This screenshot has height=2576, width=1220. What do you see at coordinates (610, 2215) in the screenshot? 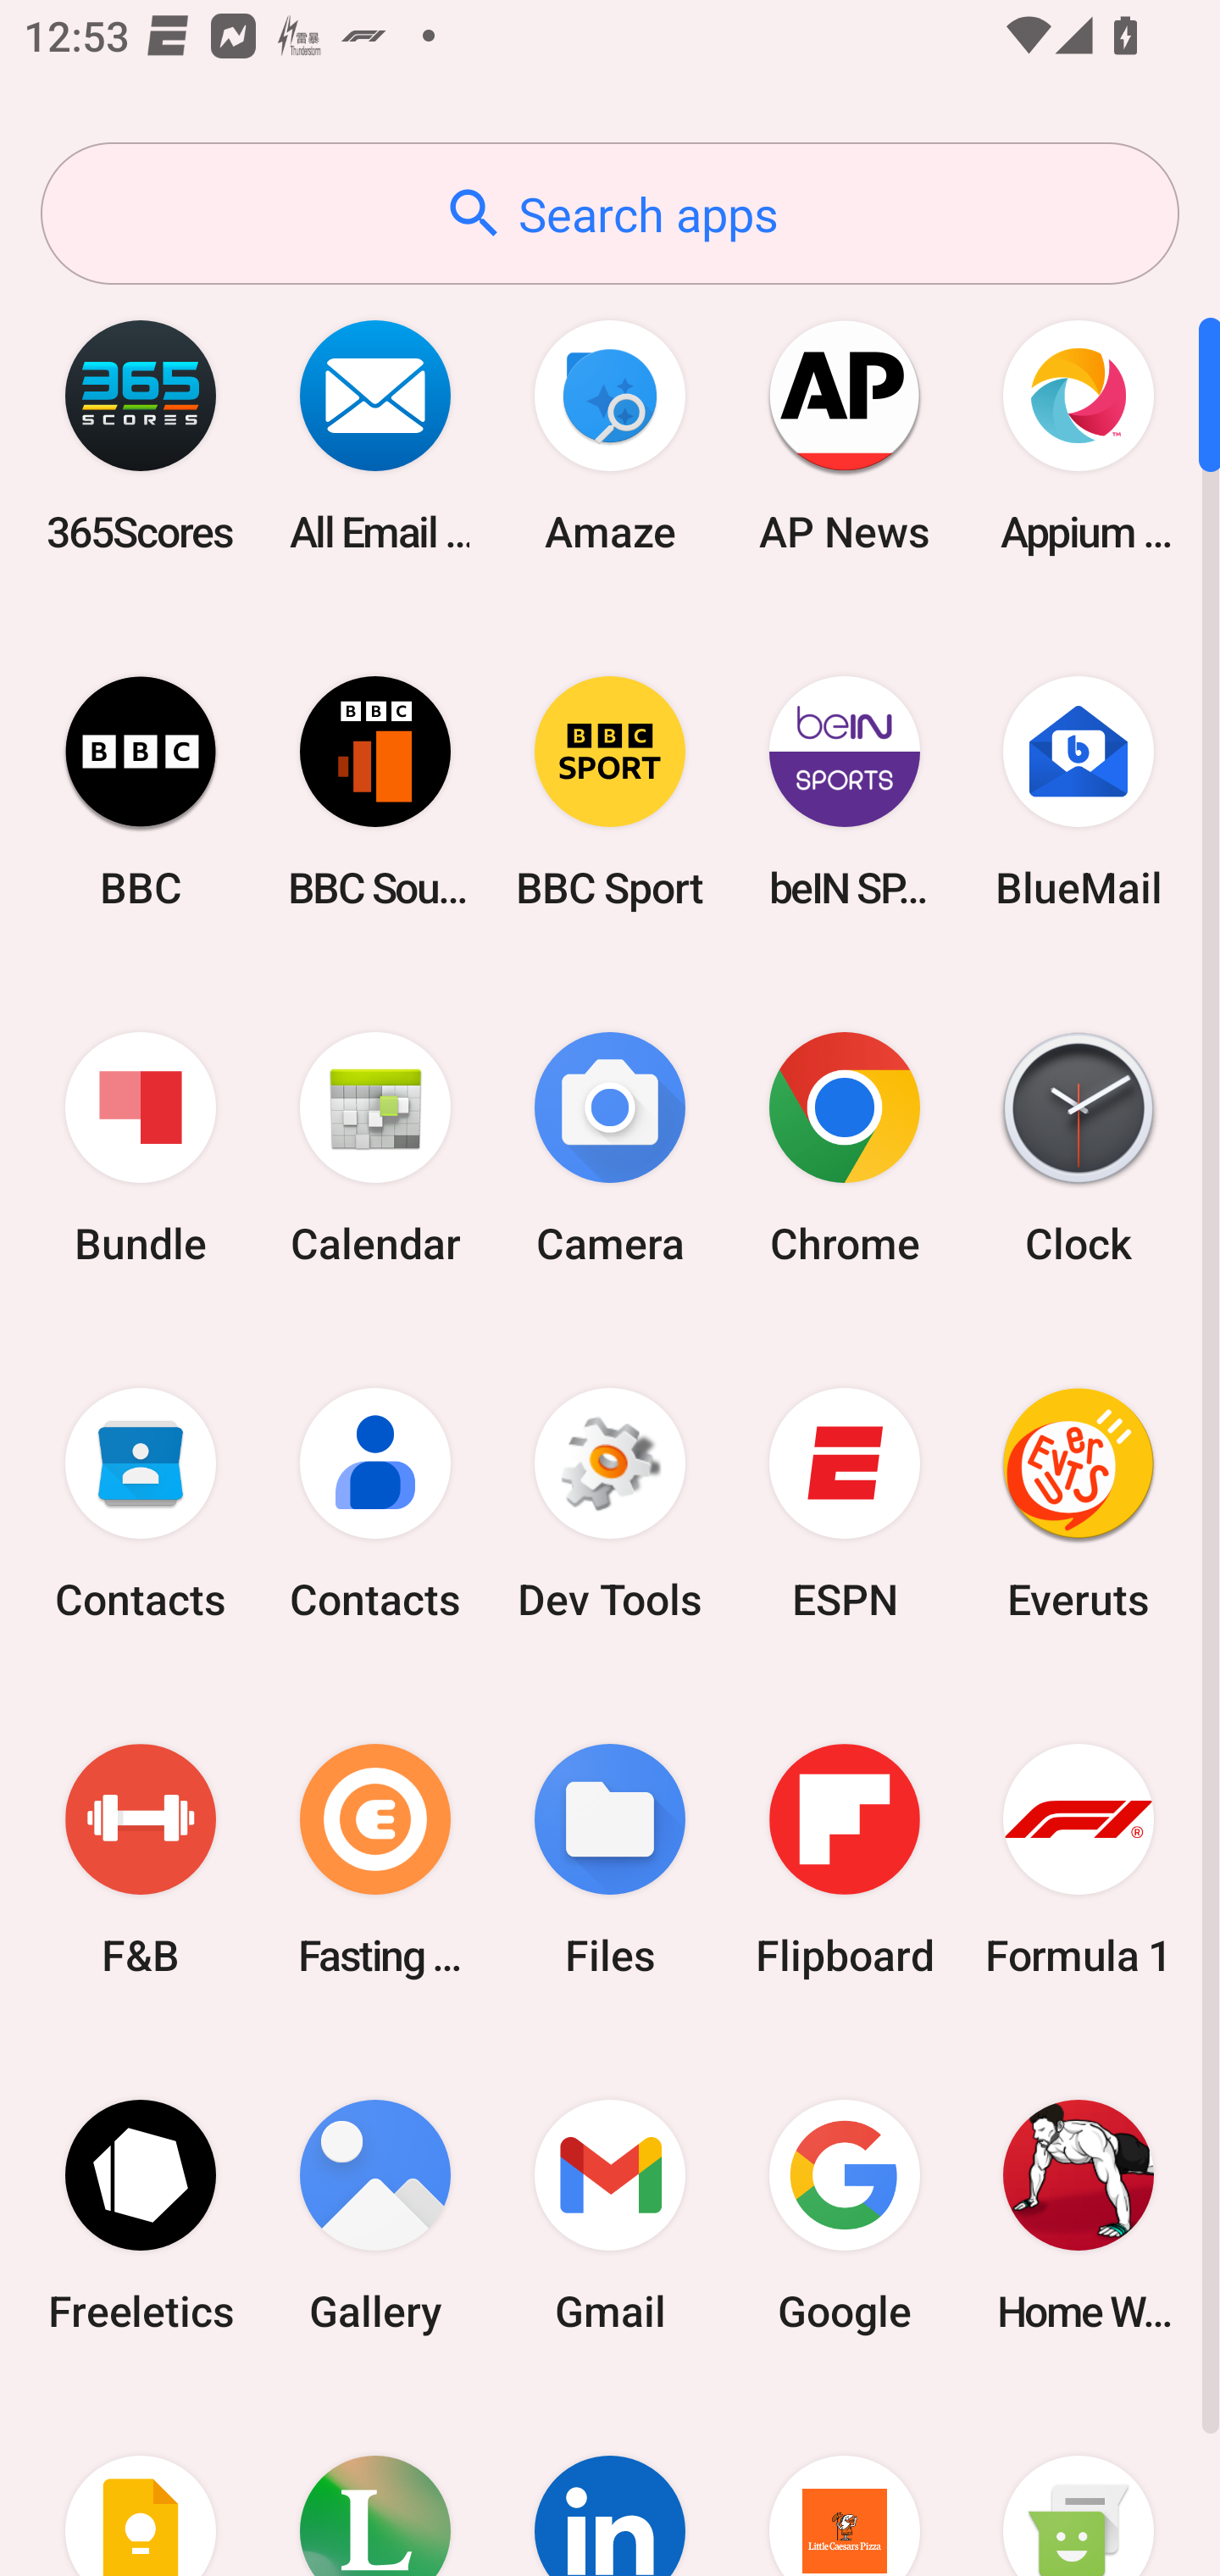
I see `Gmail` at bounding box center [610, 2215].